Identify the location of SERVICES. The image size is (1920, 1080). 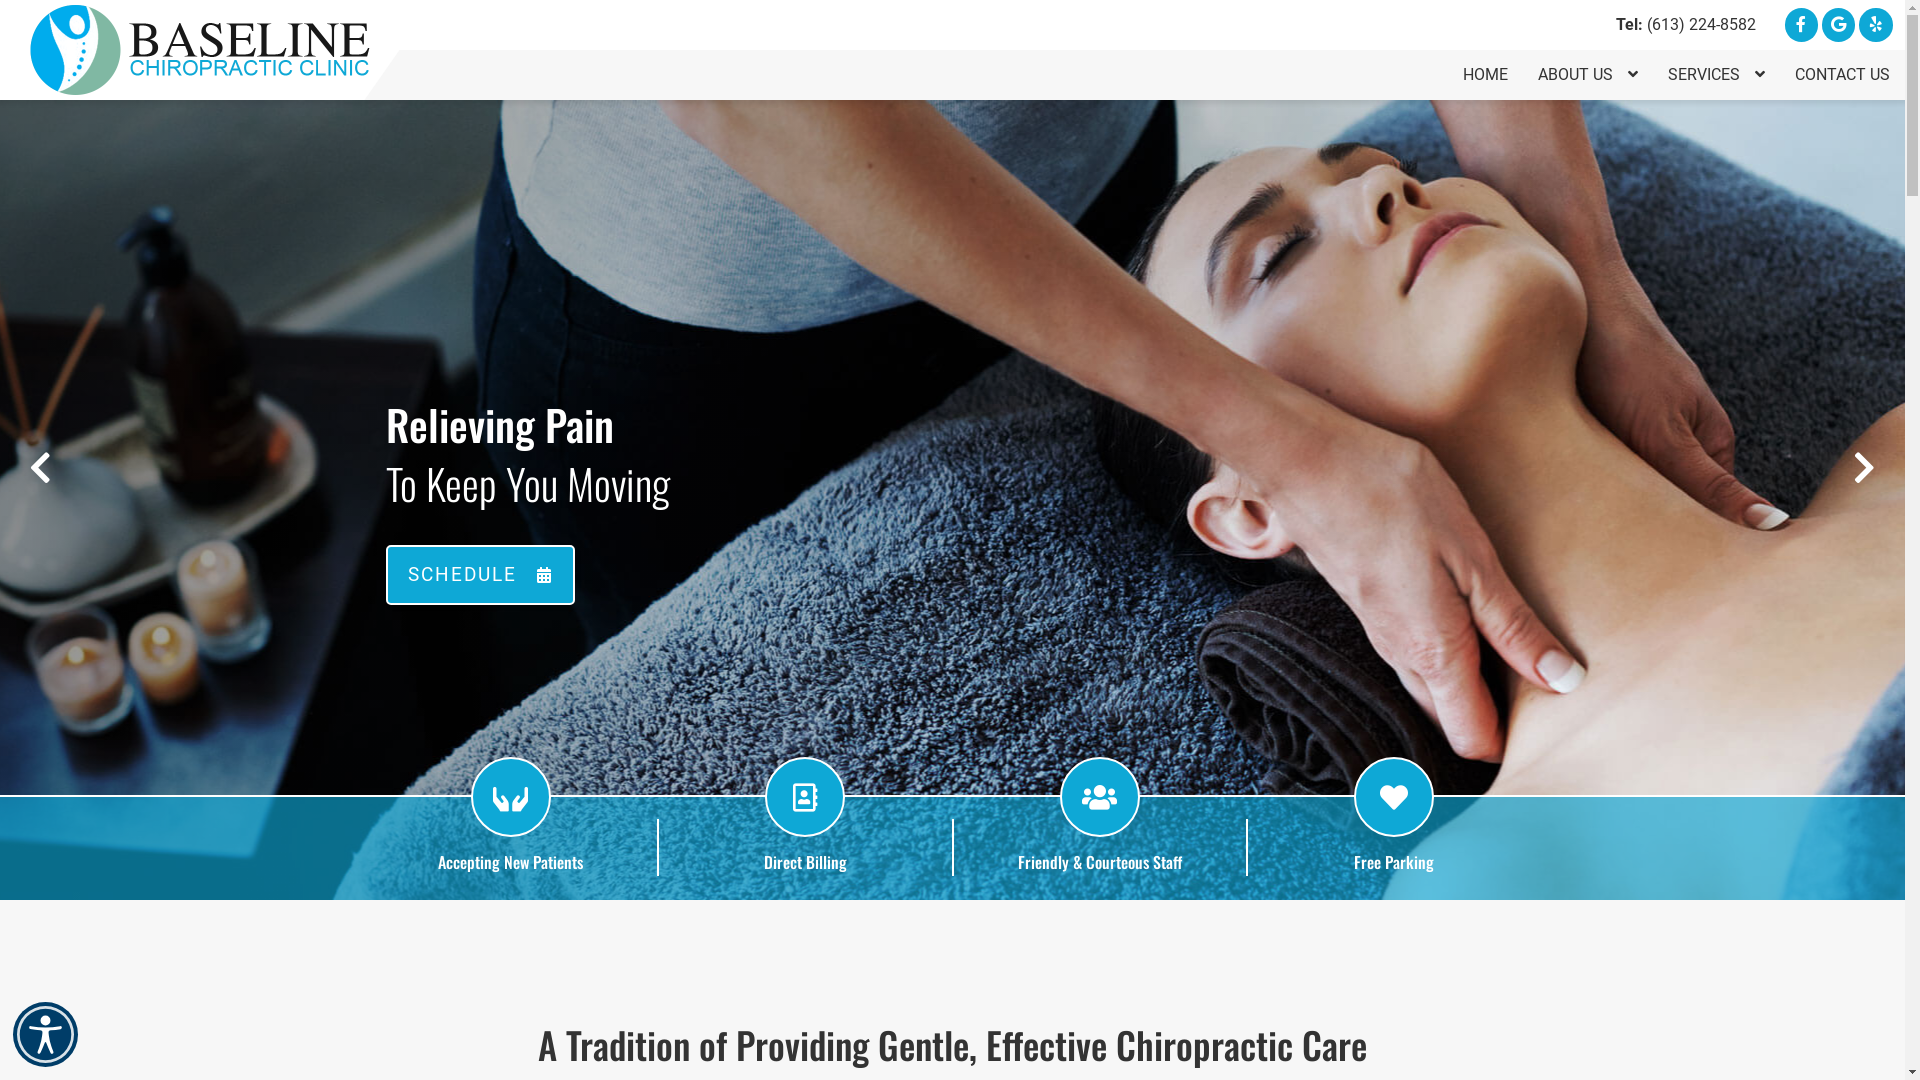
(1716, 75).